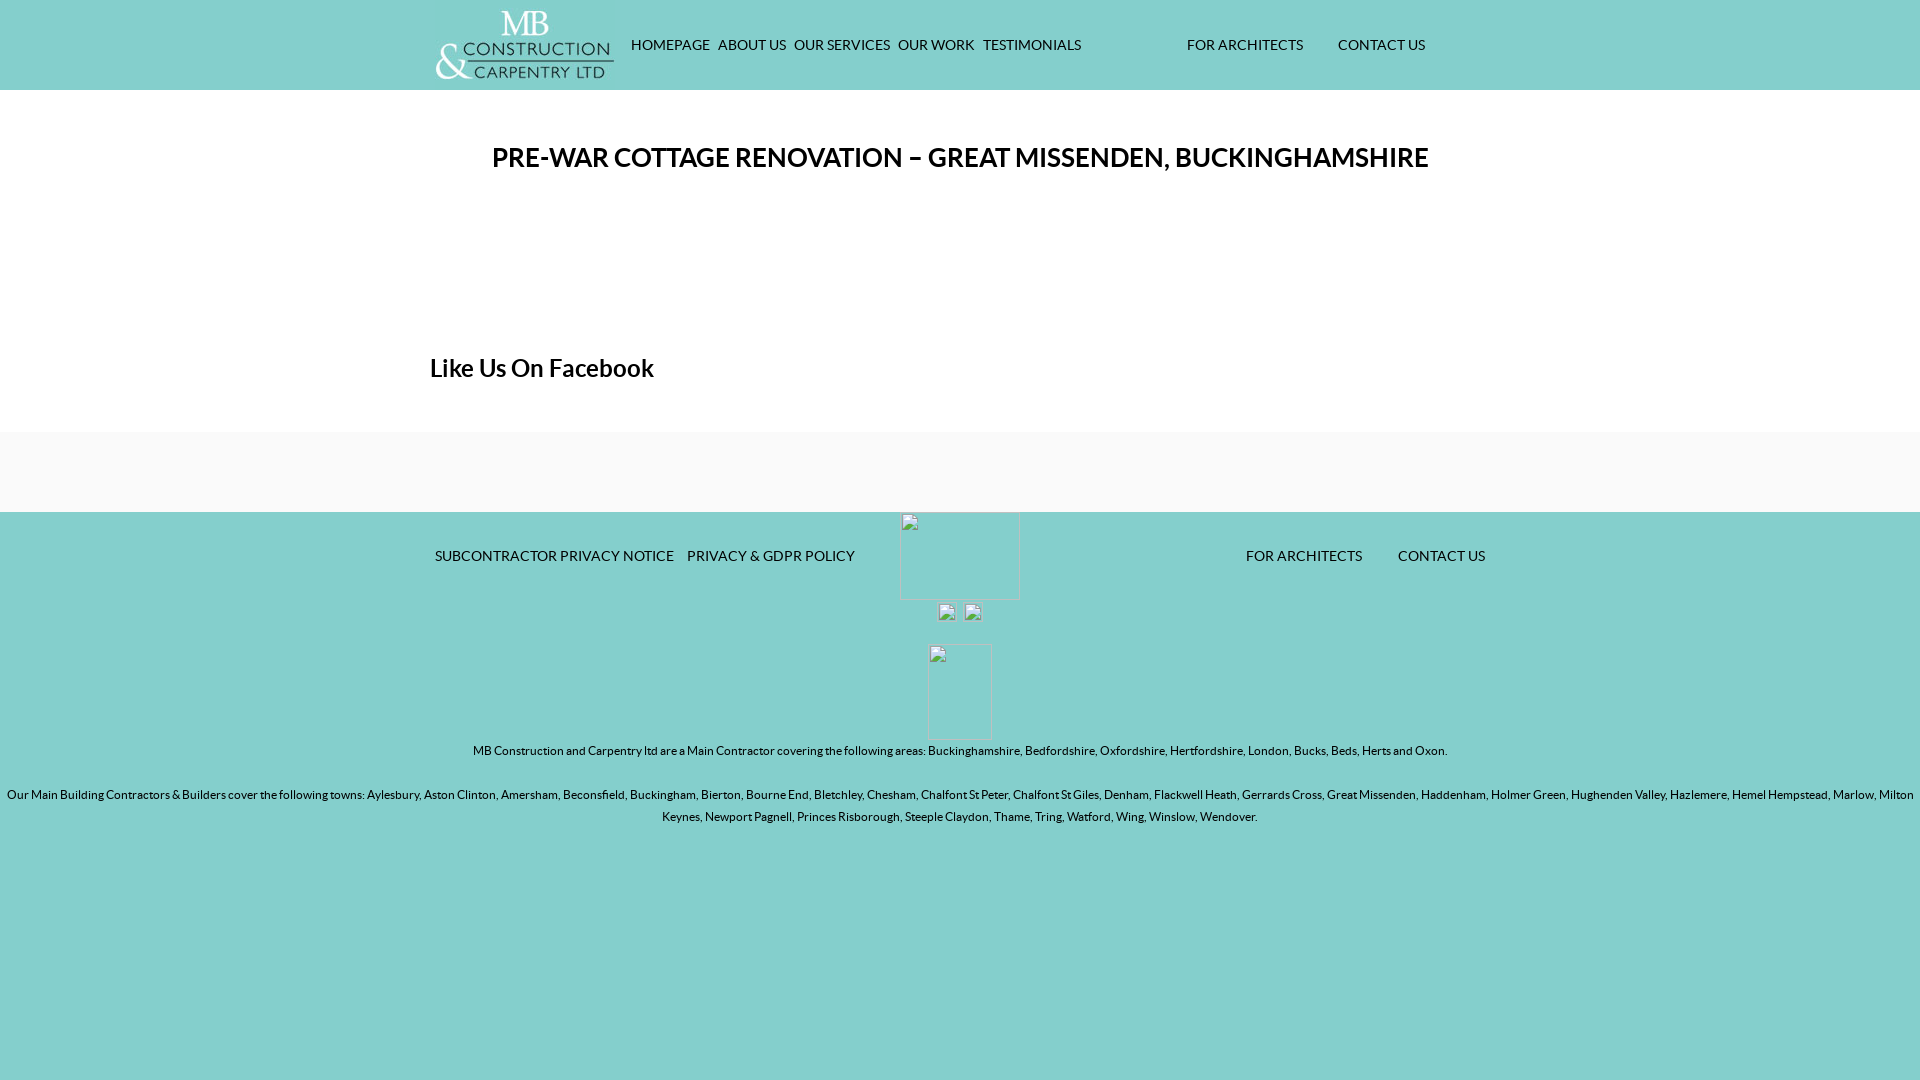 The image size is (1920, 1080). Describe the element at coordinates (554, 556) in the screenshot. I see `SUBCONTRACTOR PRIVACY NOTICE` at that location.